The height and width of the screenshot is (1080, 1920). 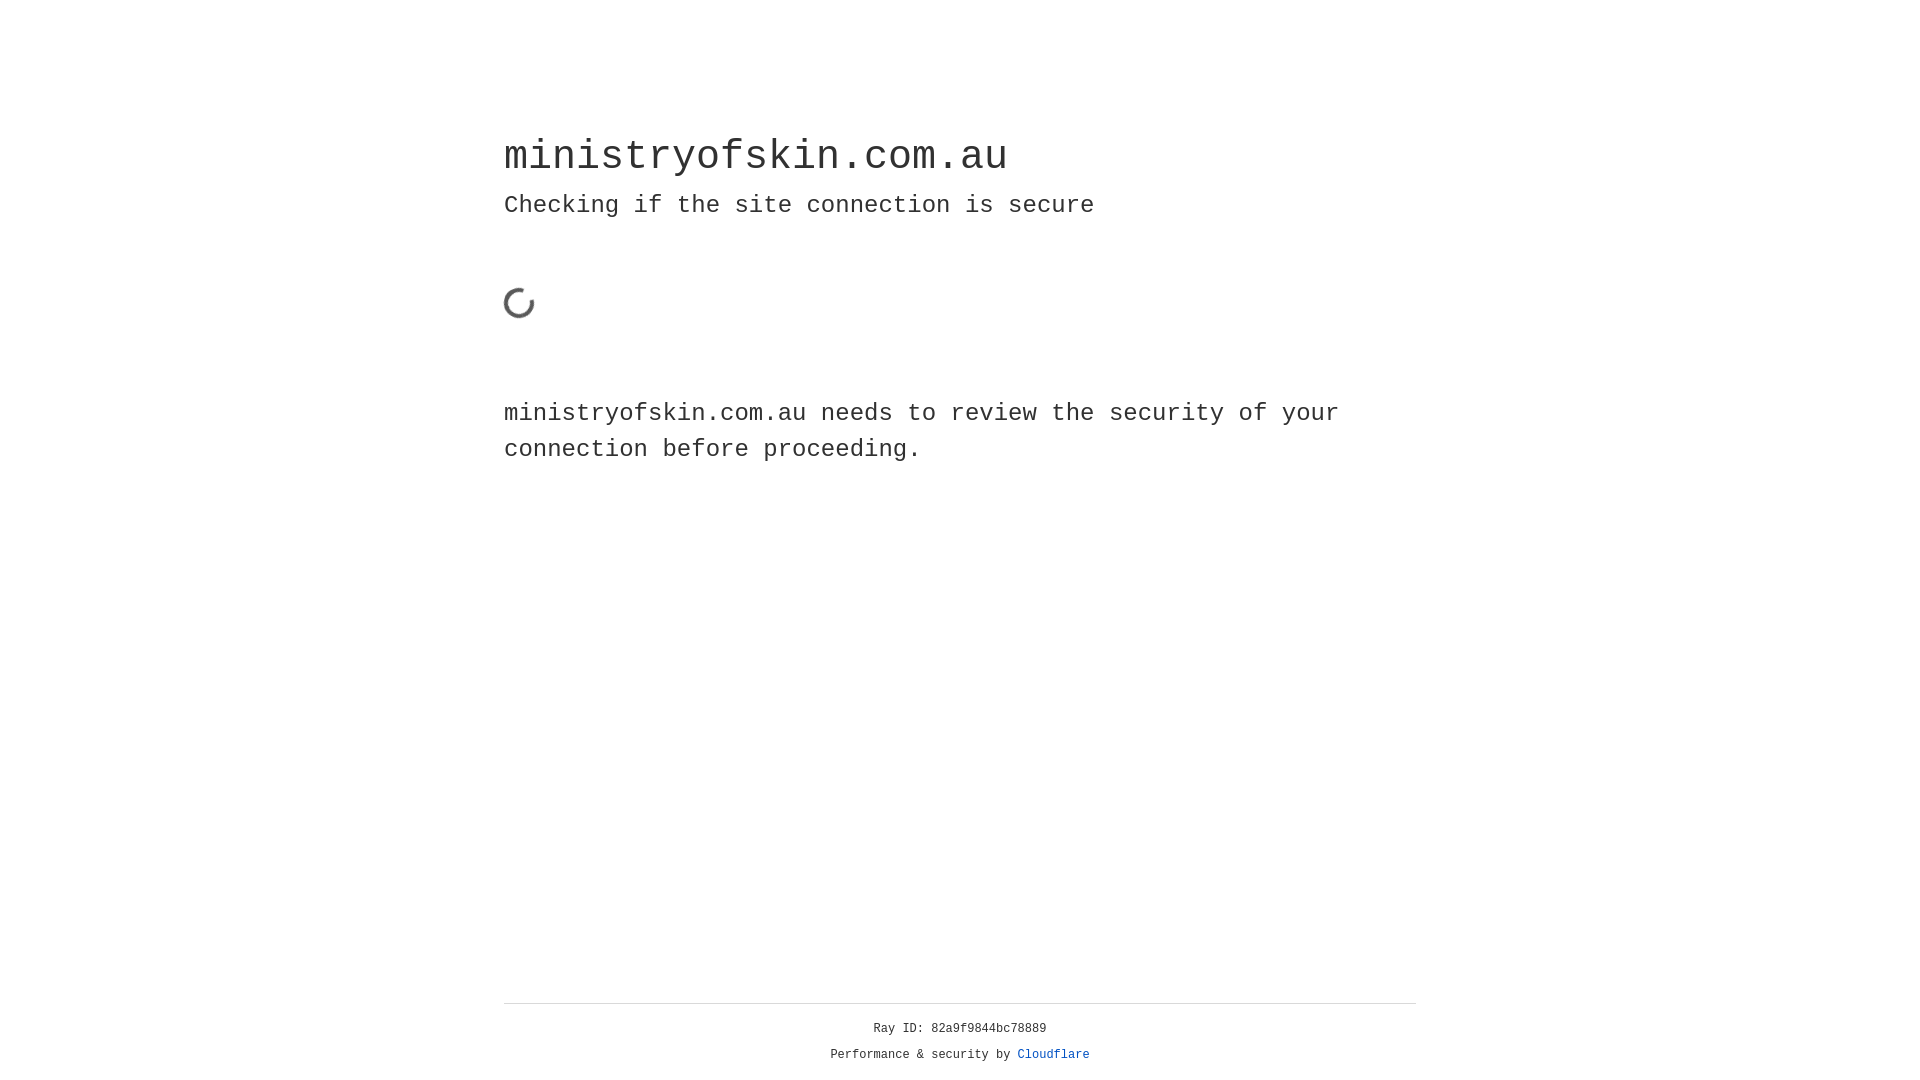 What do you see at coordinates (1054, 1055) in the screenshot?
I see `Cloudflare` at bounding box center [1054, 1055].